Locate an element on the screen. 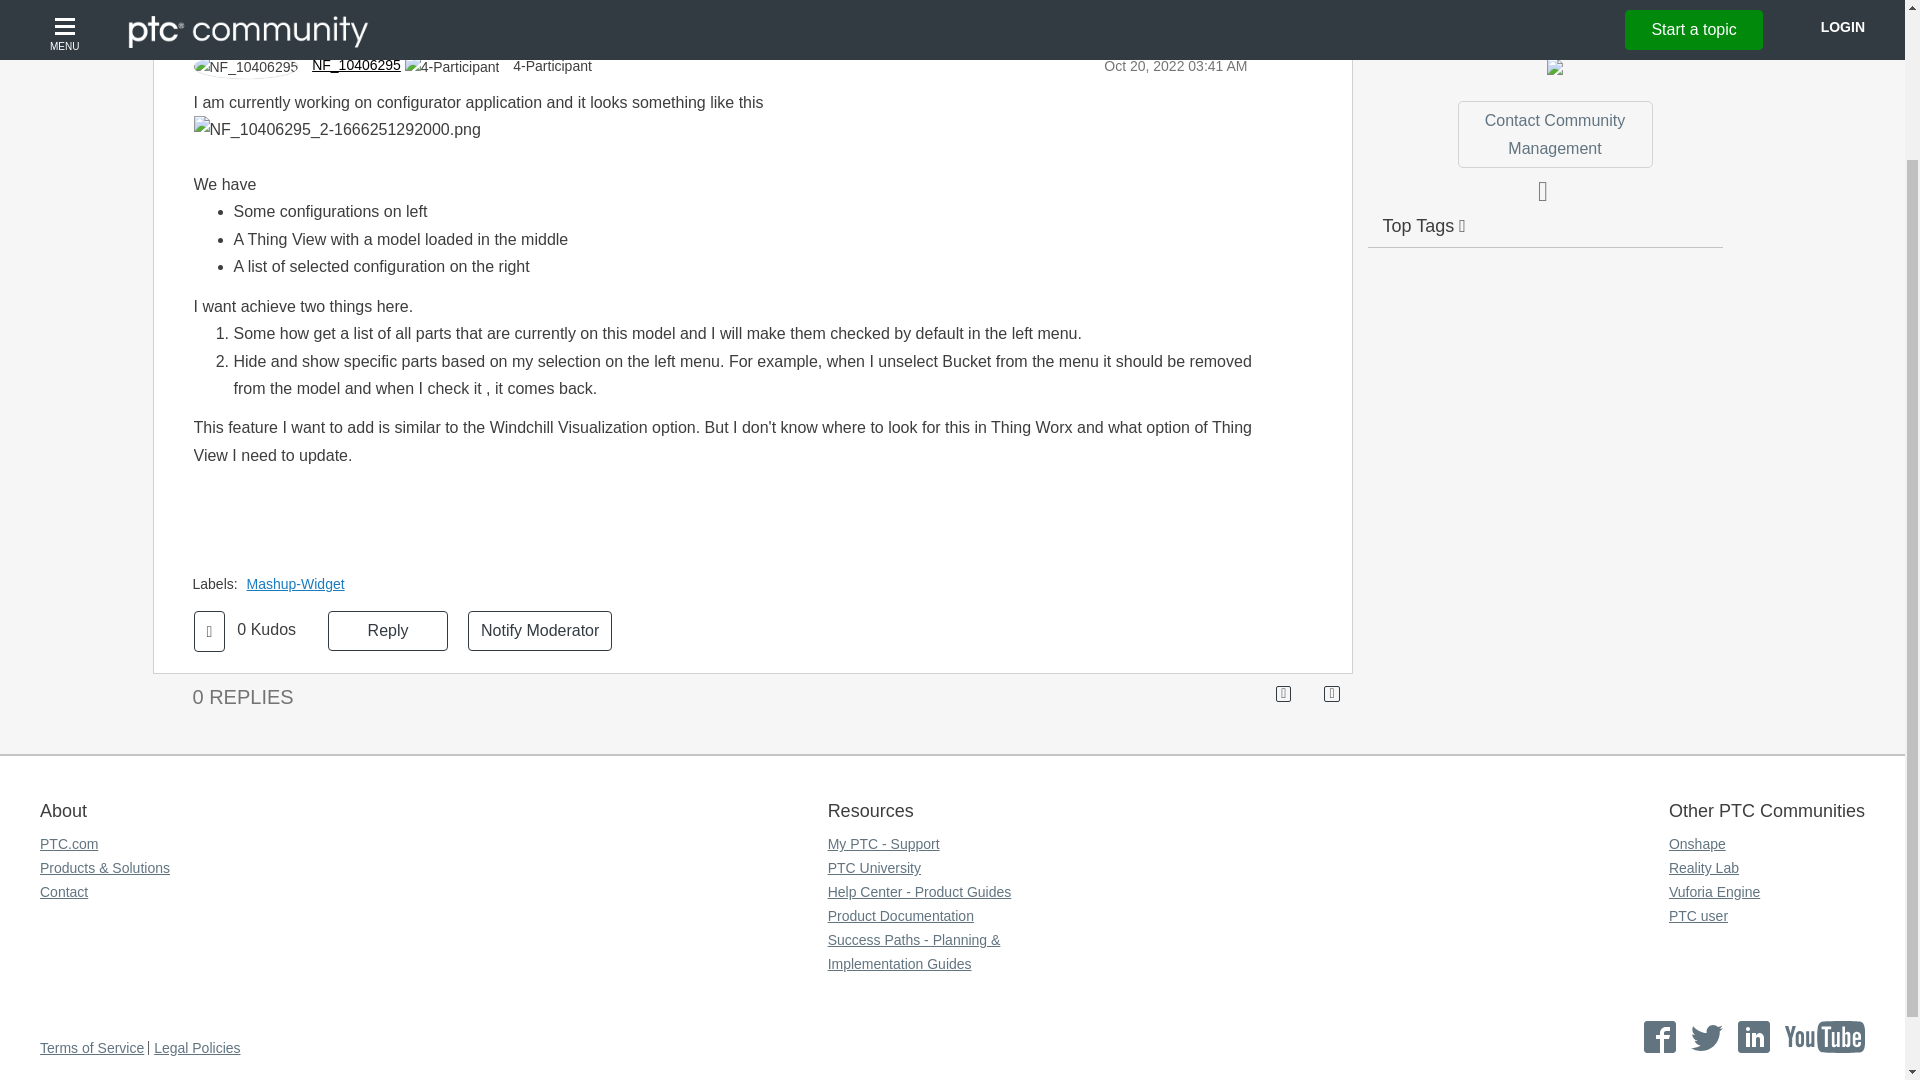  Reply is located at coordinates (388, 631).